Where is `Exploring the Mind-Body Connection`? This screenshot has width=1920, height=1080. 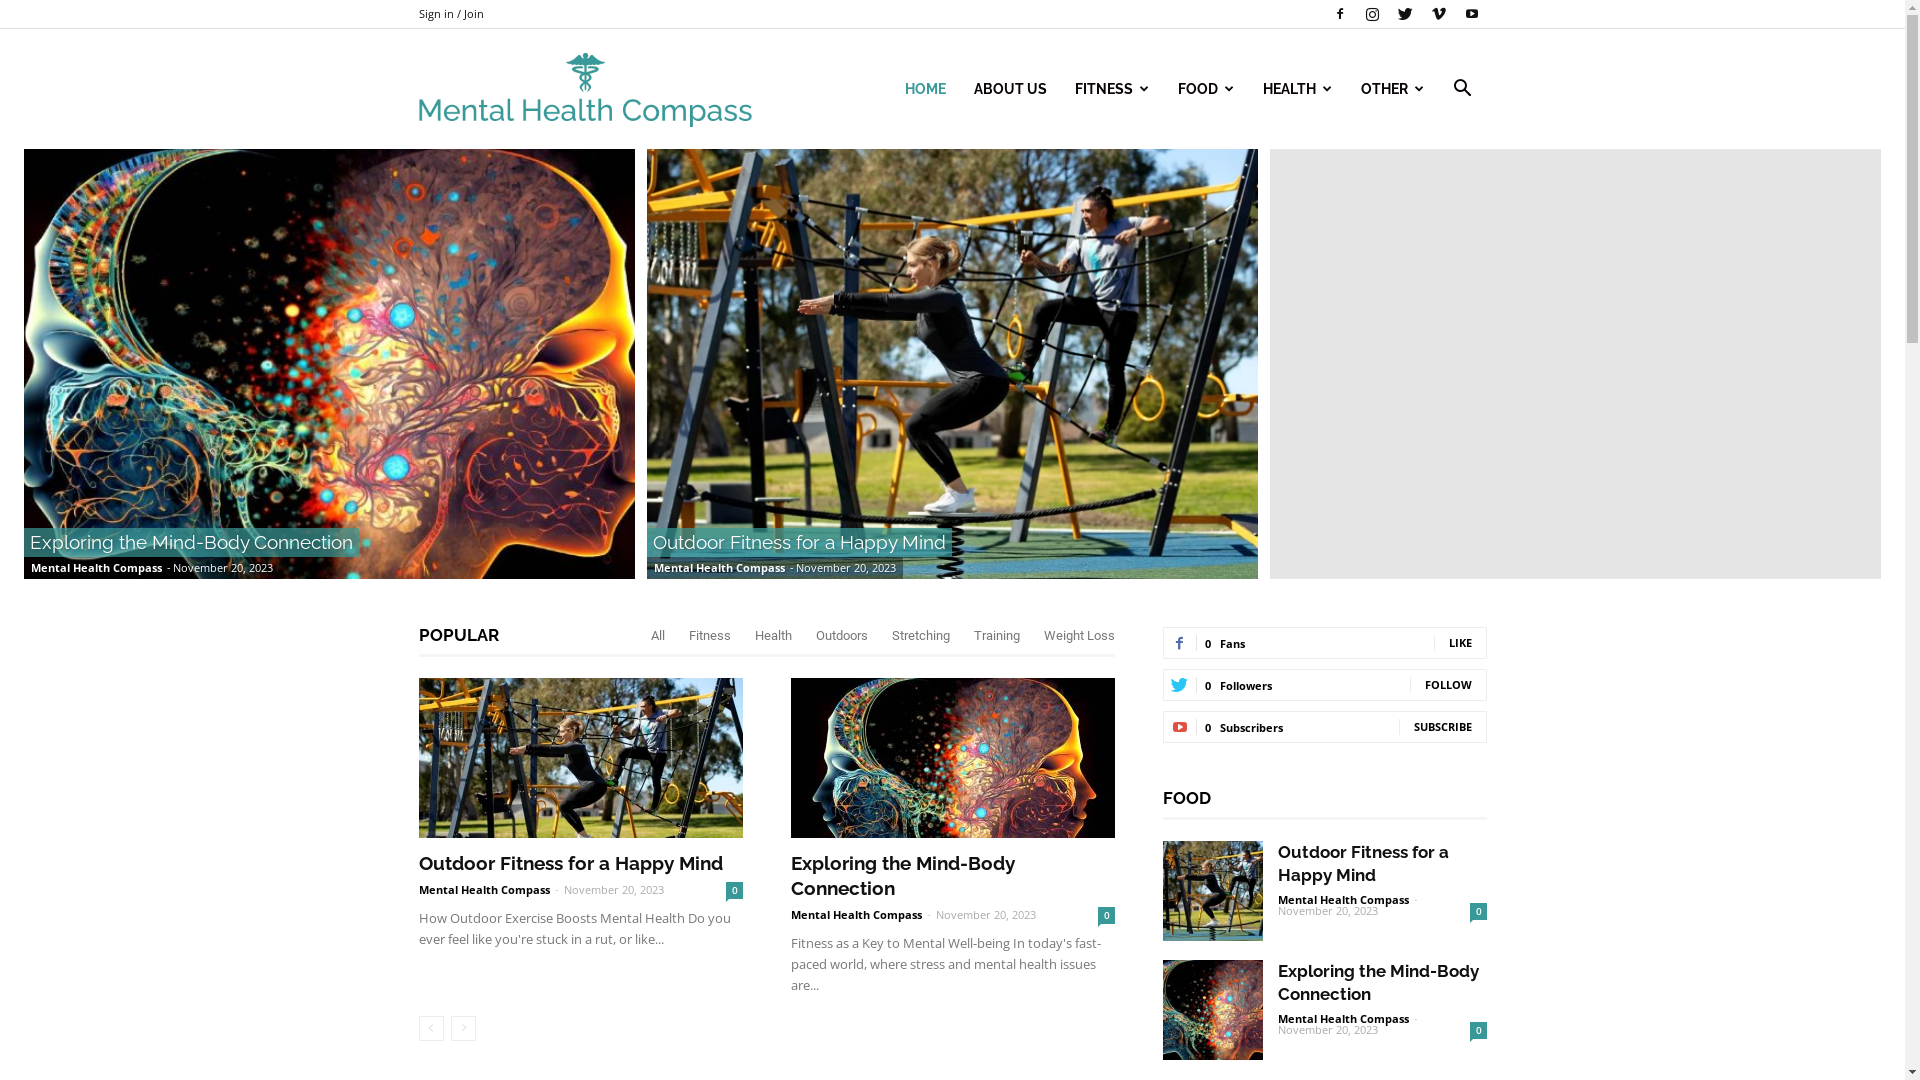 Exploring the Mind-Body Connection is located at coordinates (902, 876).